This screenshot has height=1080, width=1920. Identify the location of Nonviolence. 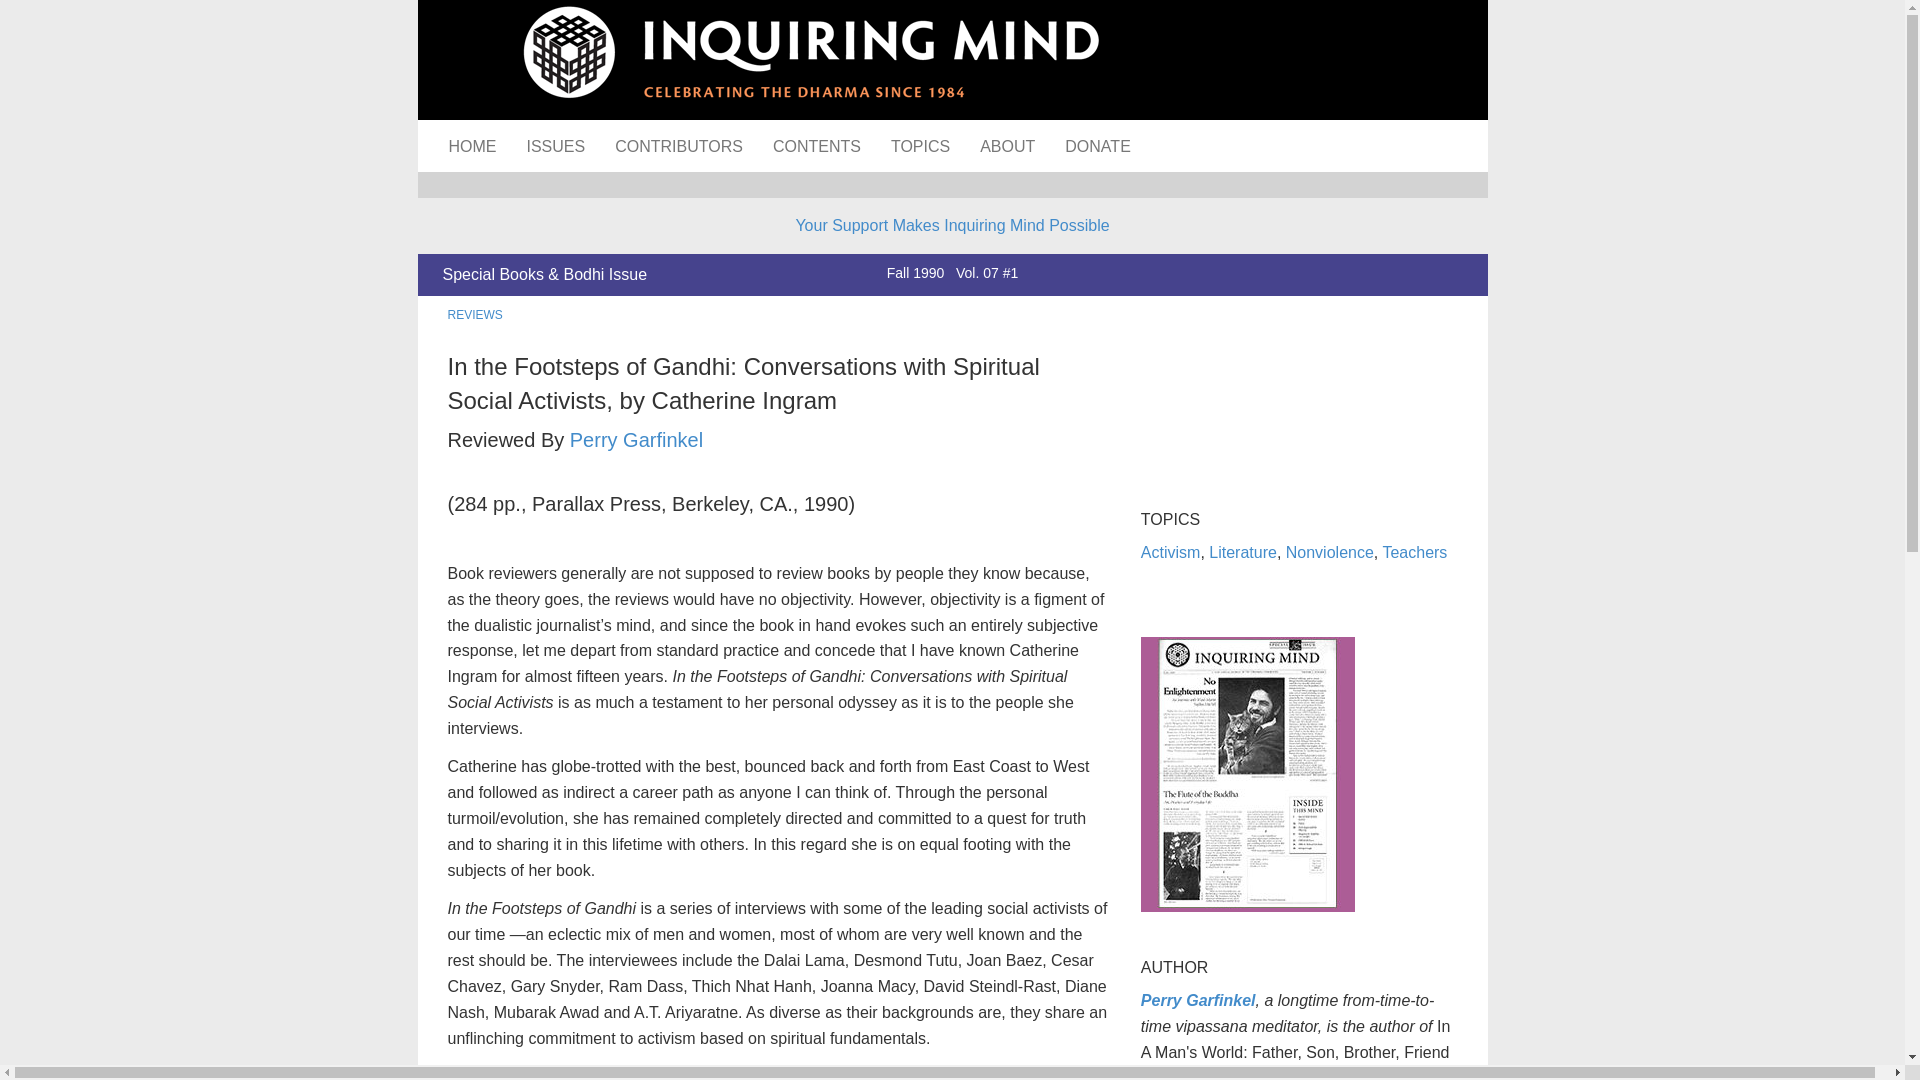
(1330, 552).